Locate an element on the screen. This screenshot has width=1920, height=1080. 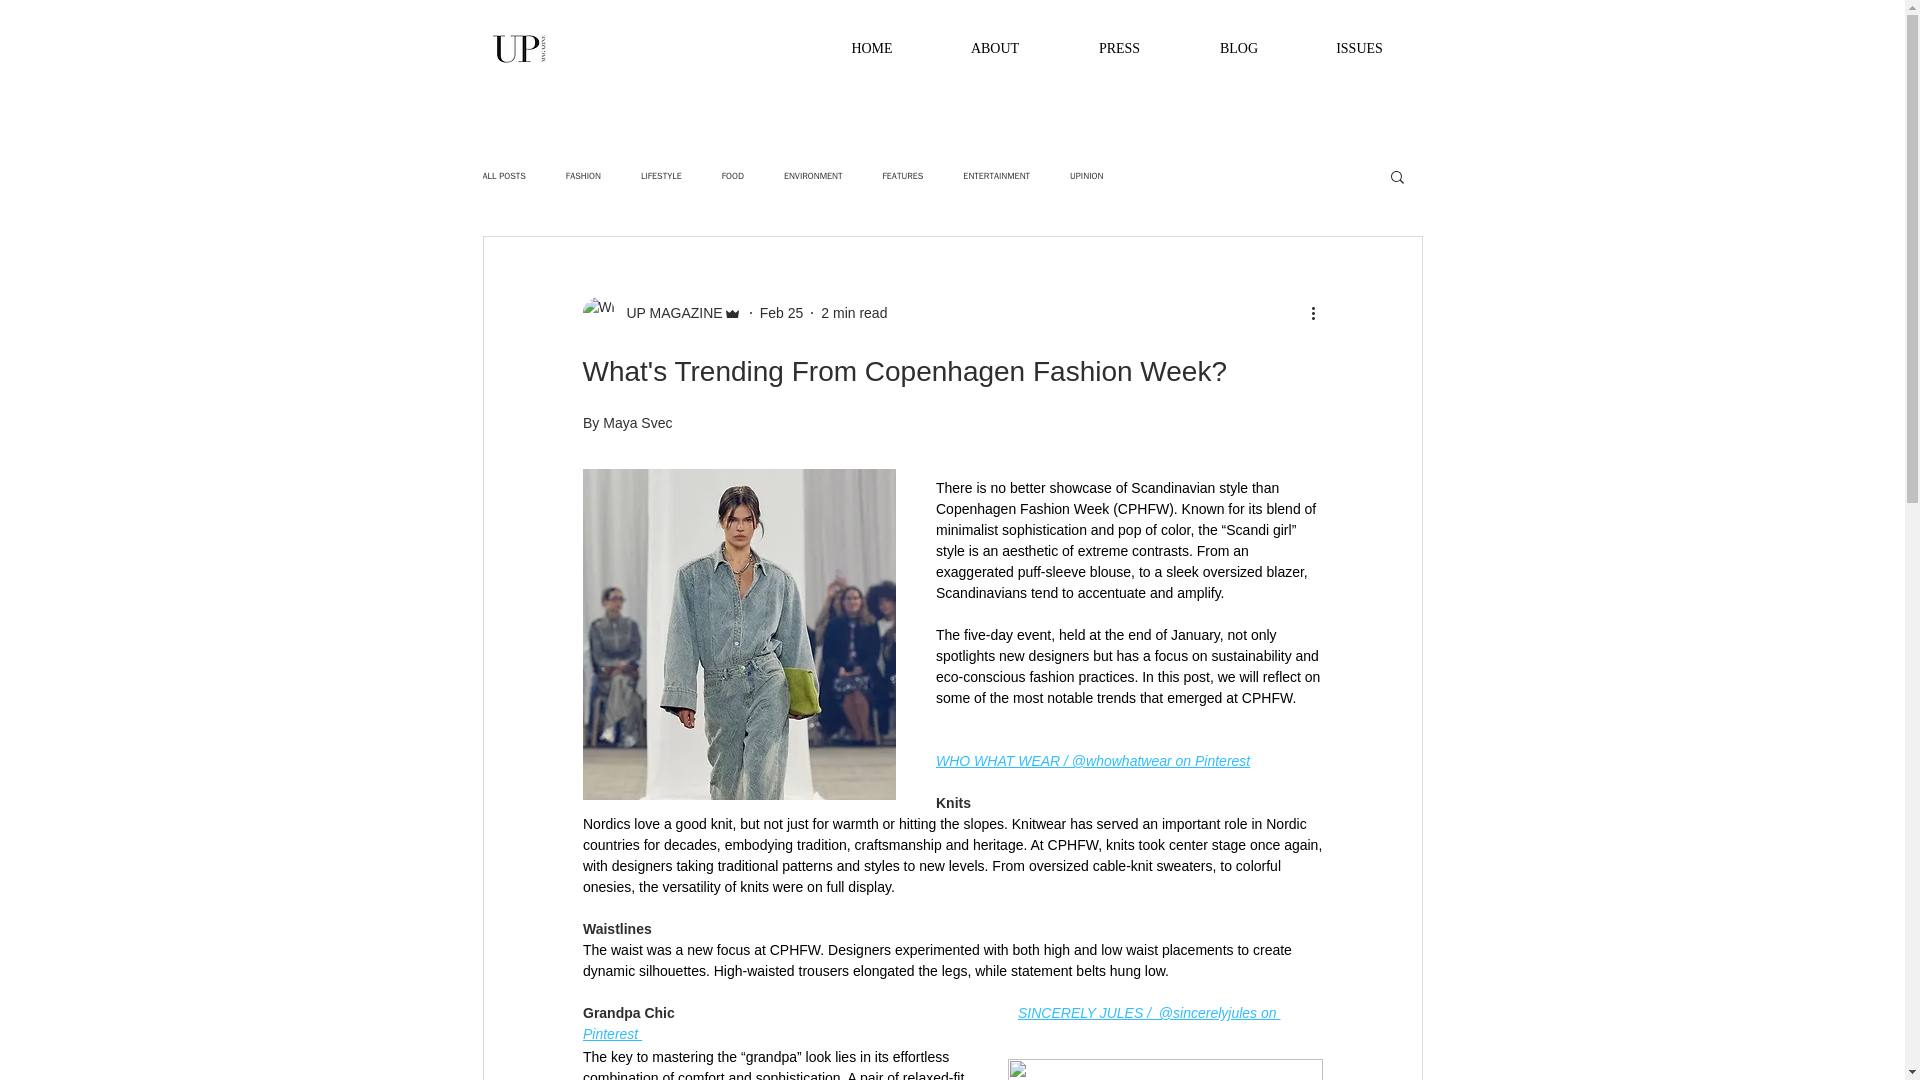
BLOG is located at coordinates (1238, 49).